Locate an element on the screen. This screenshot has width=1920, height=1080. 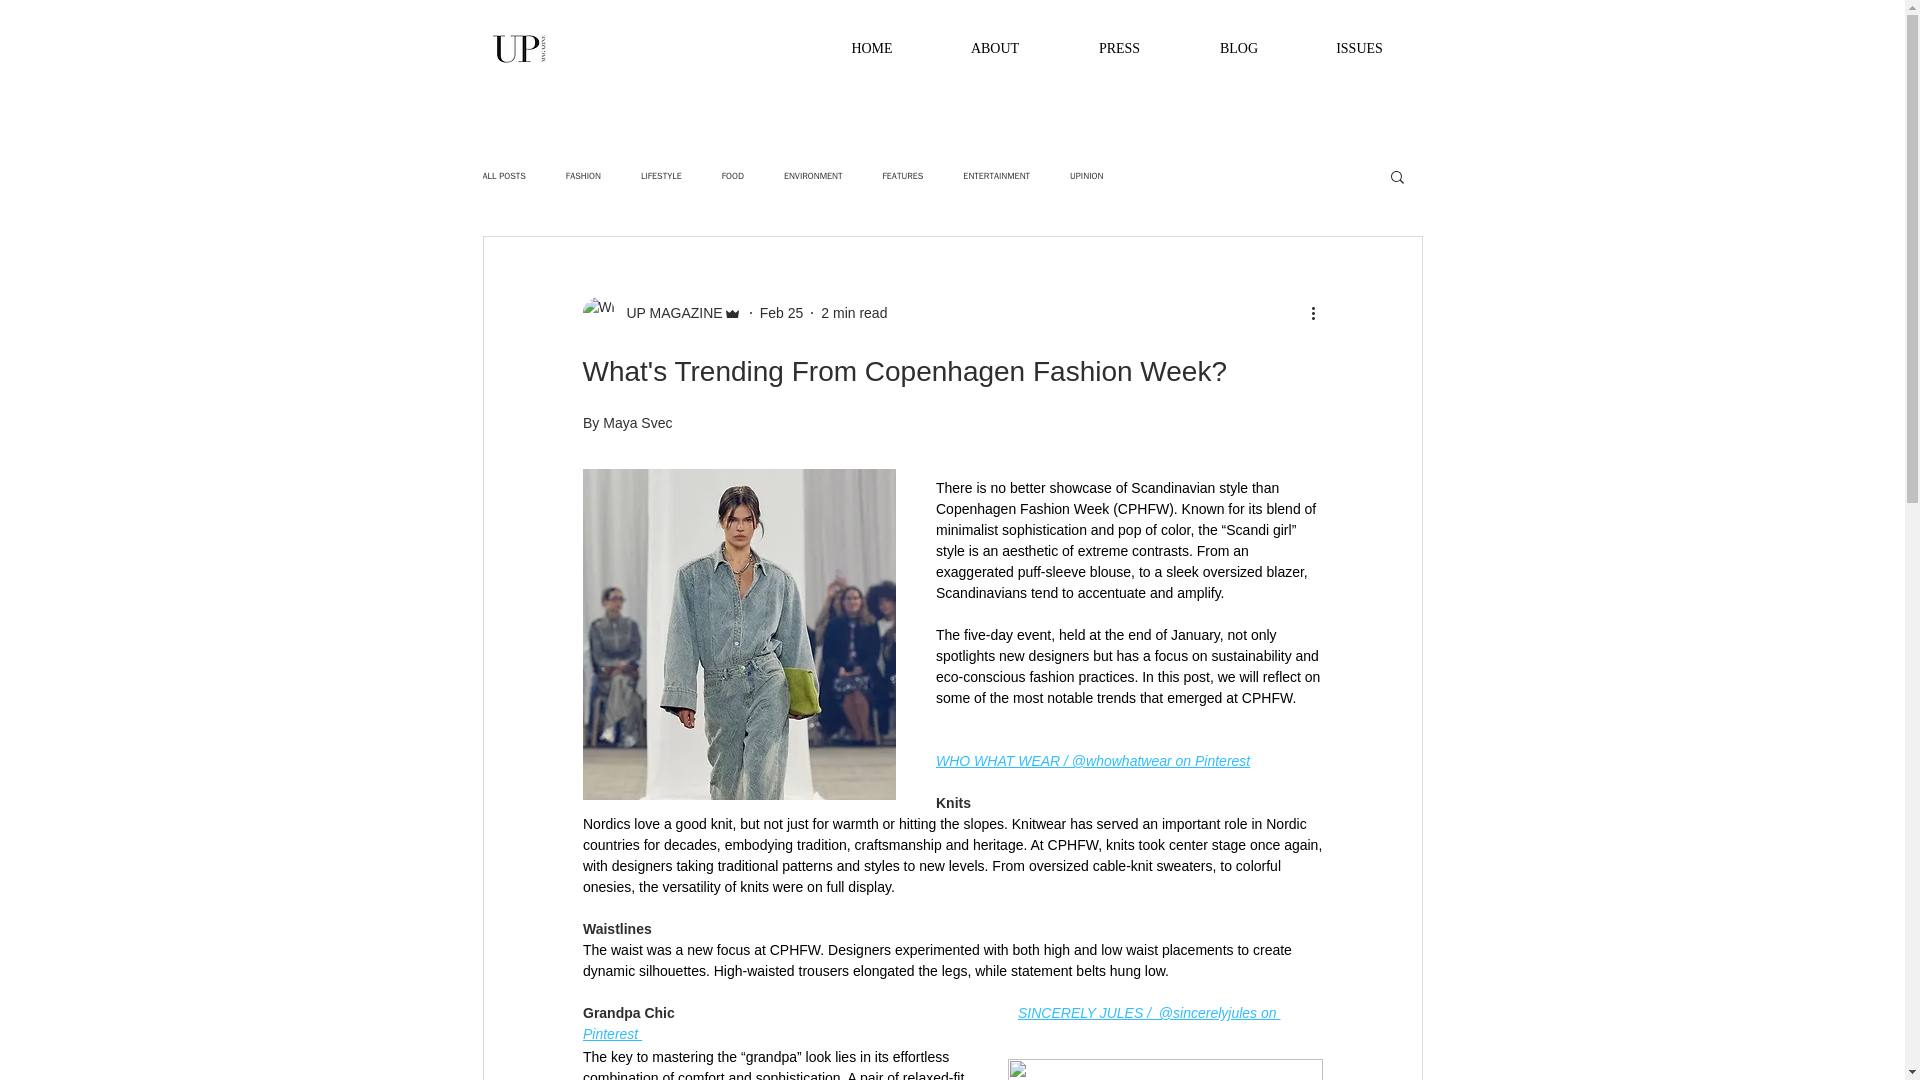
BLOG is located at coordinates (1238, 49).